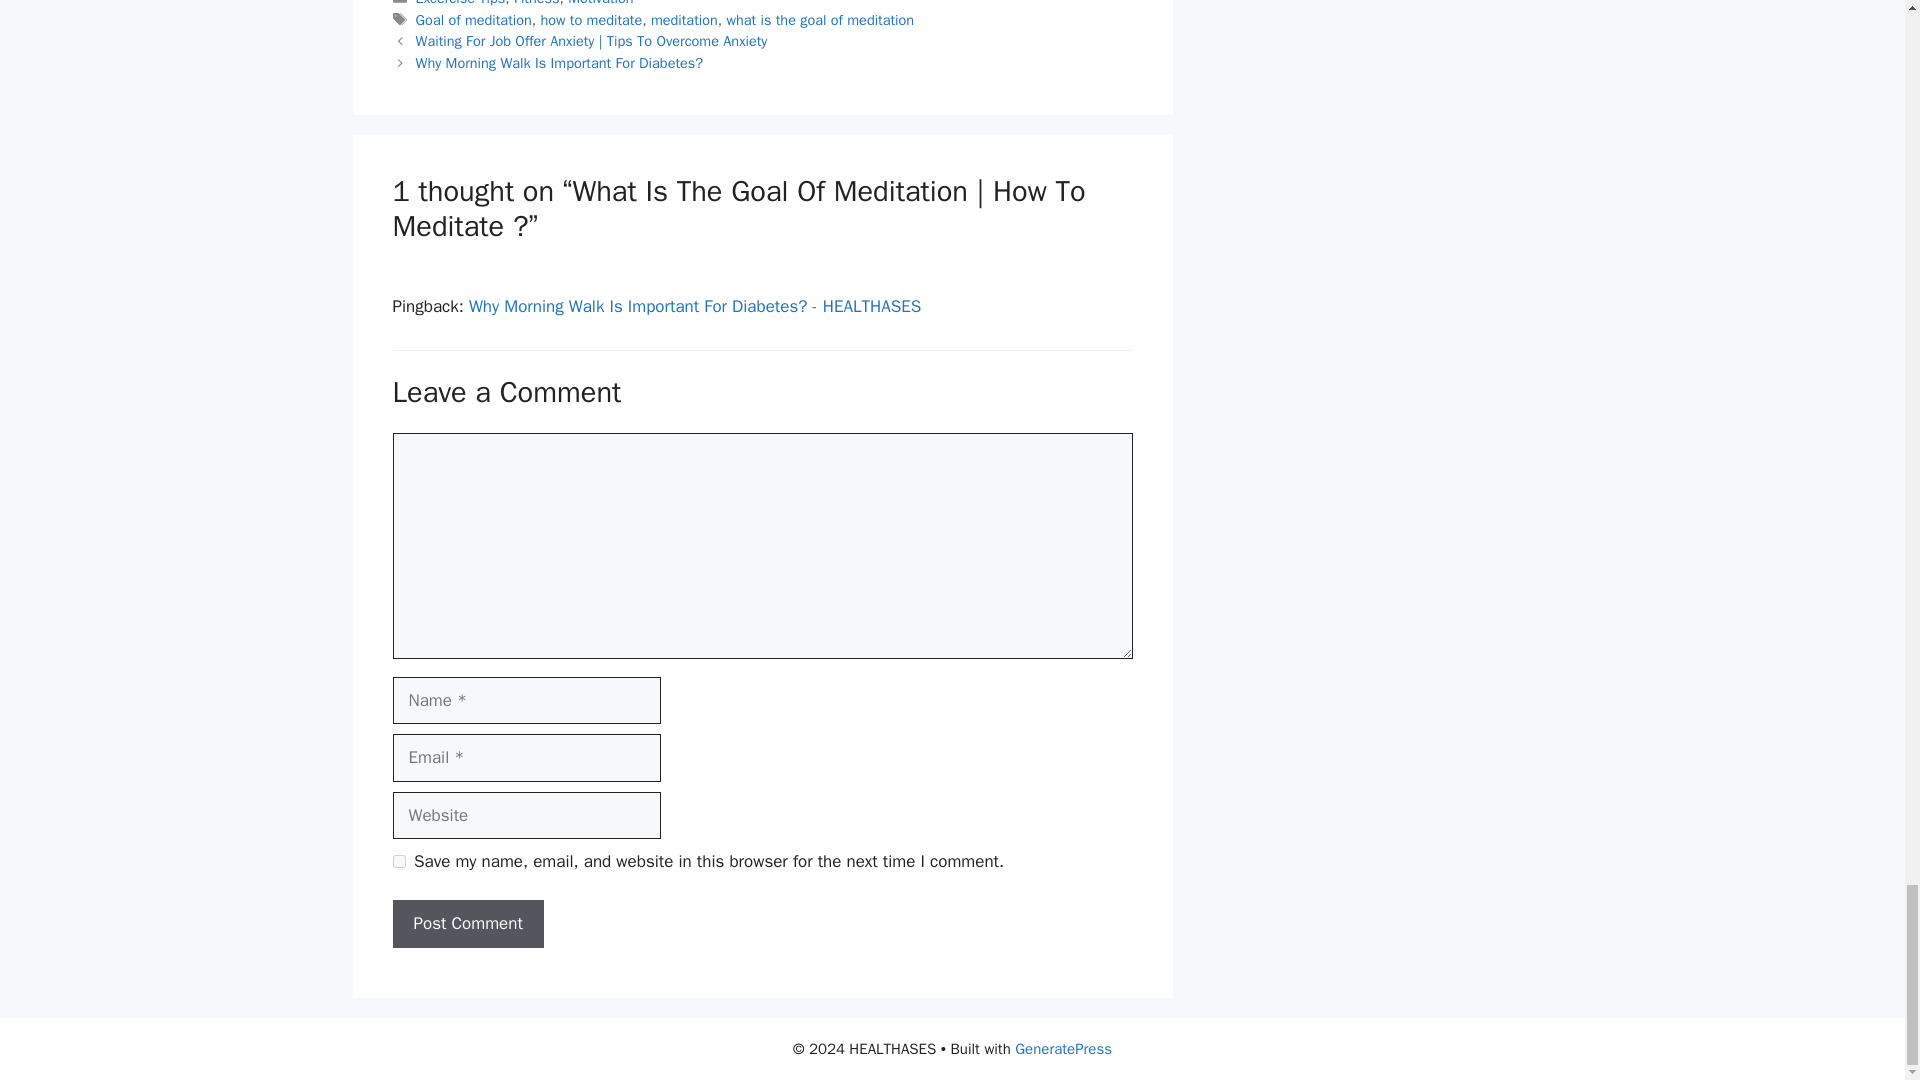 Image resolution: width=1920 pixels, height=1080 pixels. Describe the element at coordinates (398, 862) in the screenshot. I see `yes` at that location.